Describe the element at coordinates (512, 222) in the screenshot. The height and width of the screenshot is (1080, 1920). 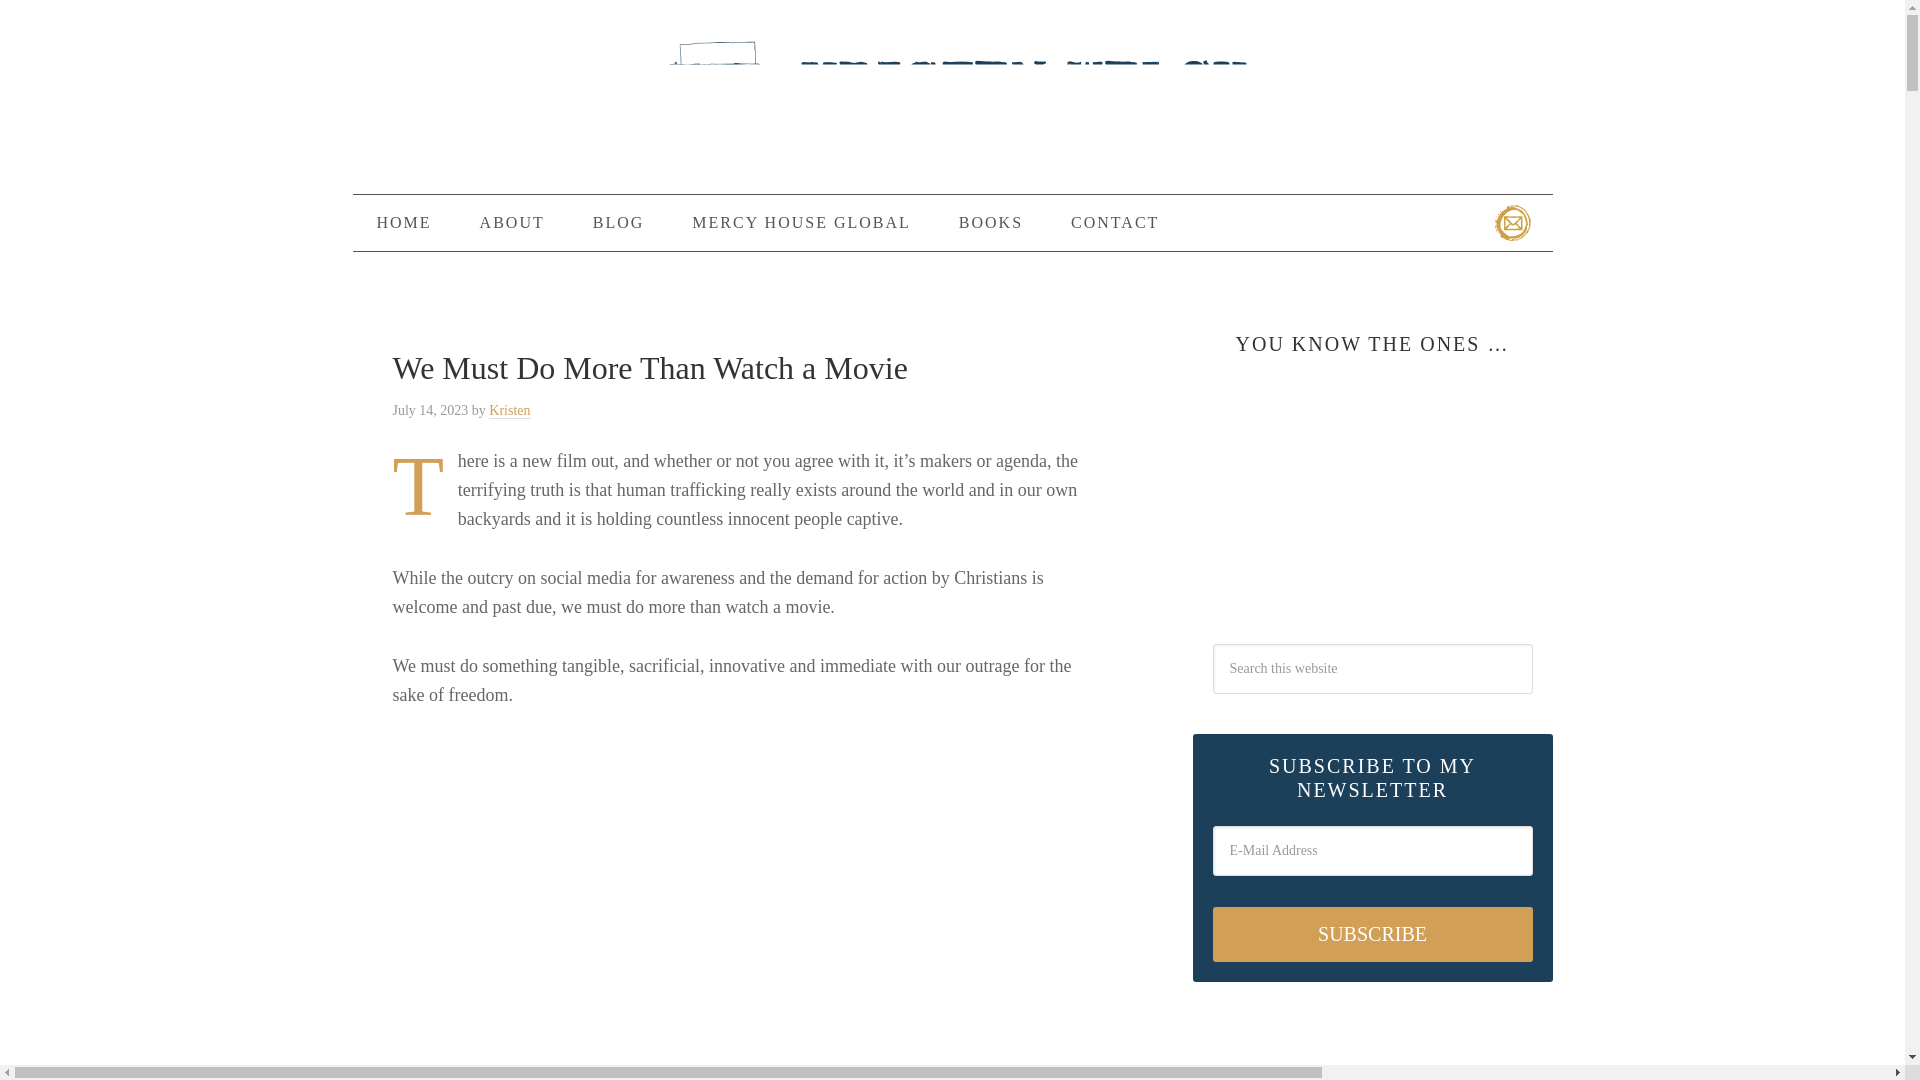
I see `ABOUT` at that location.